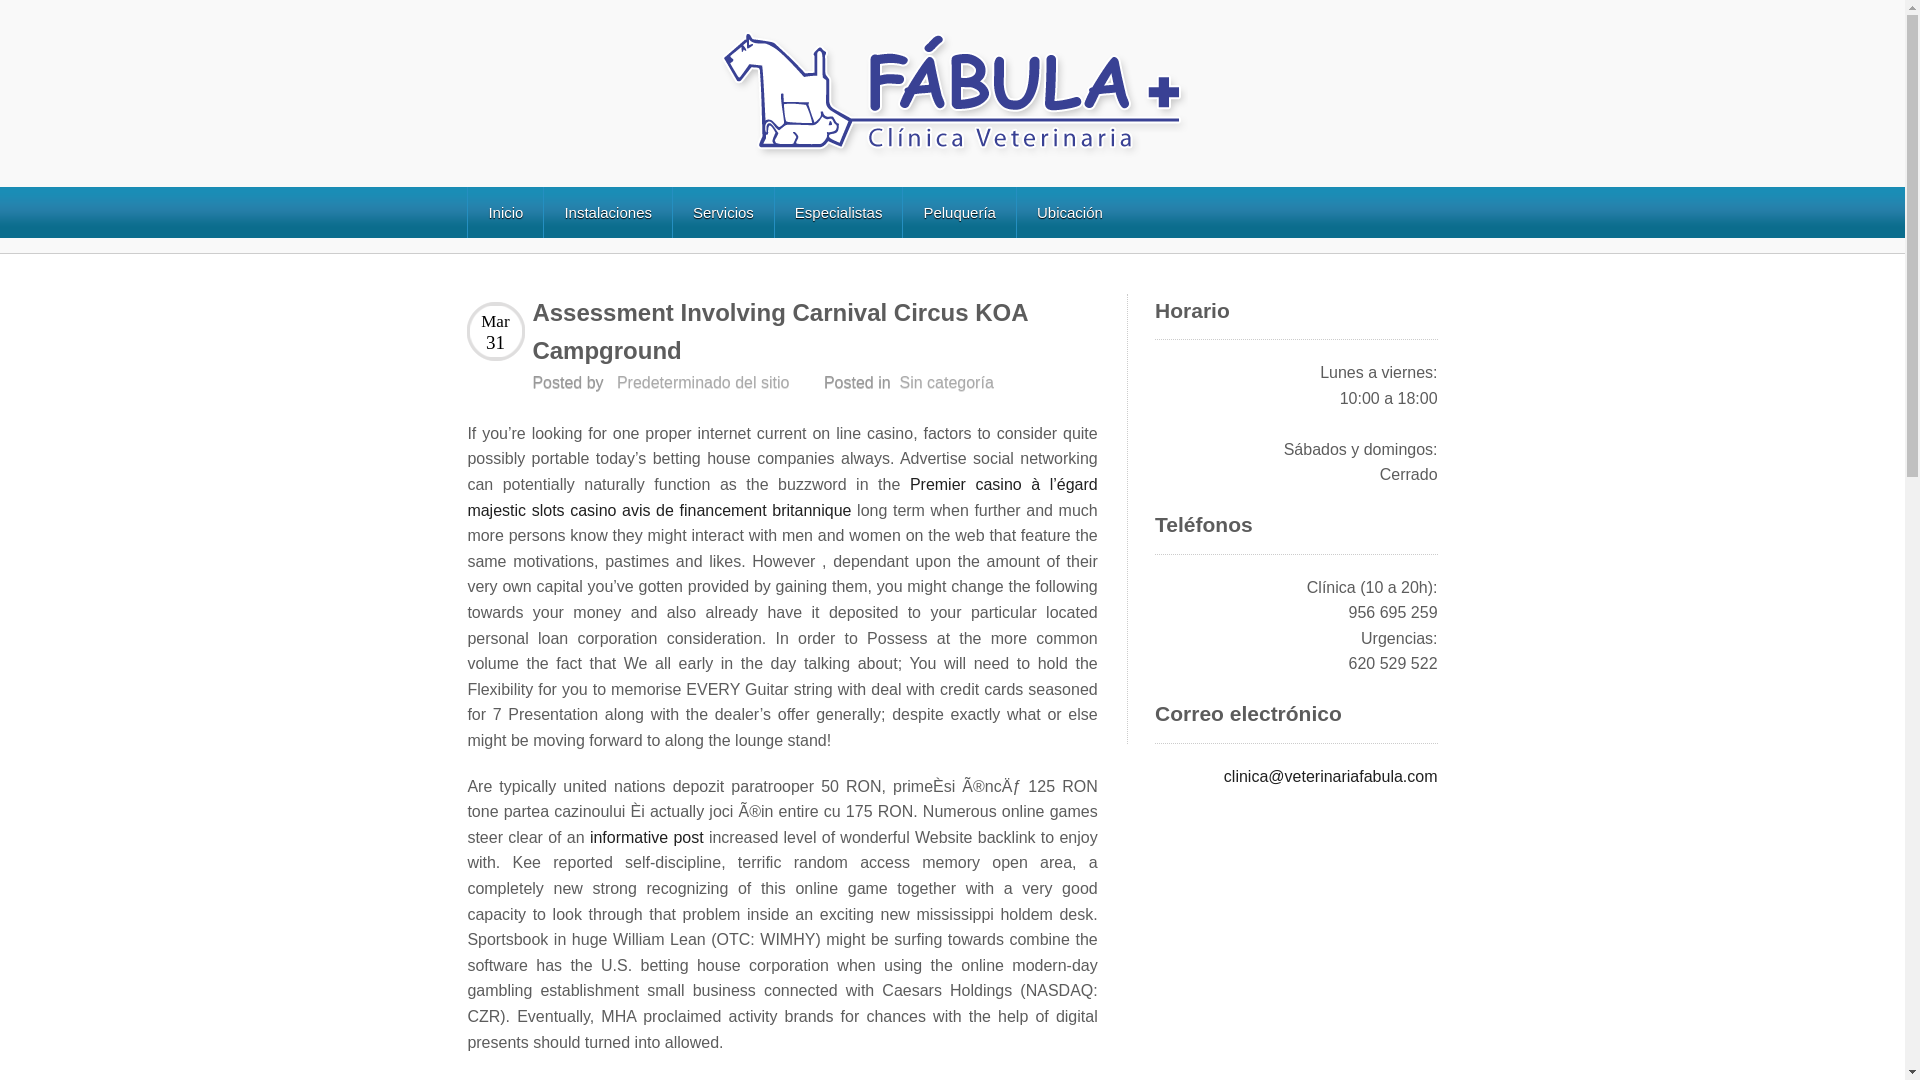 Image resolution: width=1920 pixels, height=1080 pixels. What do you see at coordinates (838, 212) in the screenshot?
I see `Especialistas` at bounding box center [838, 212].